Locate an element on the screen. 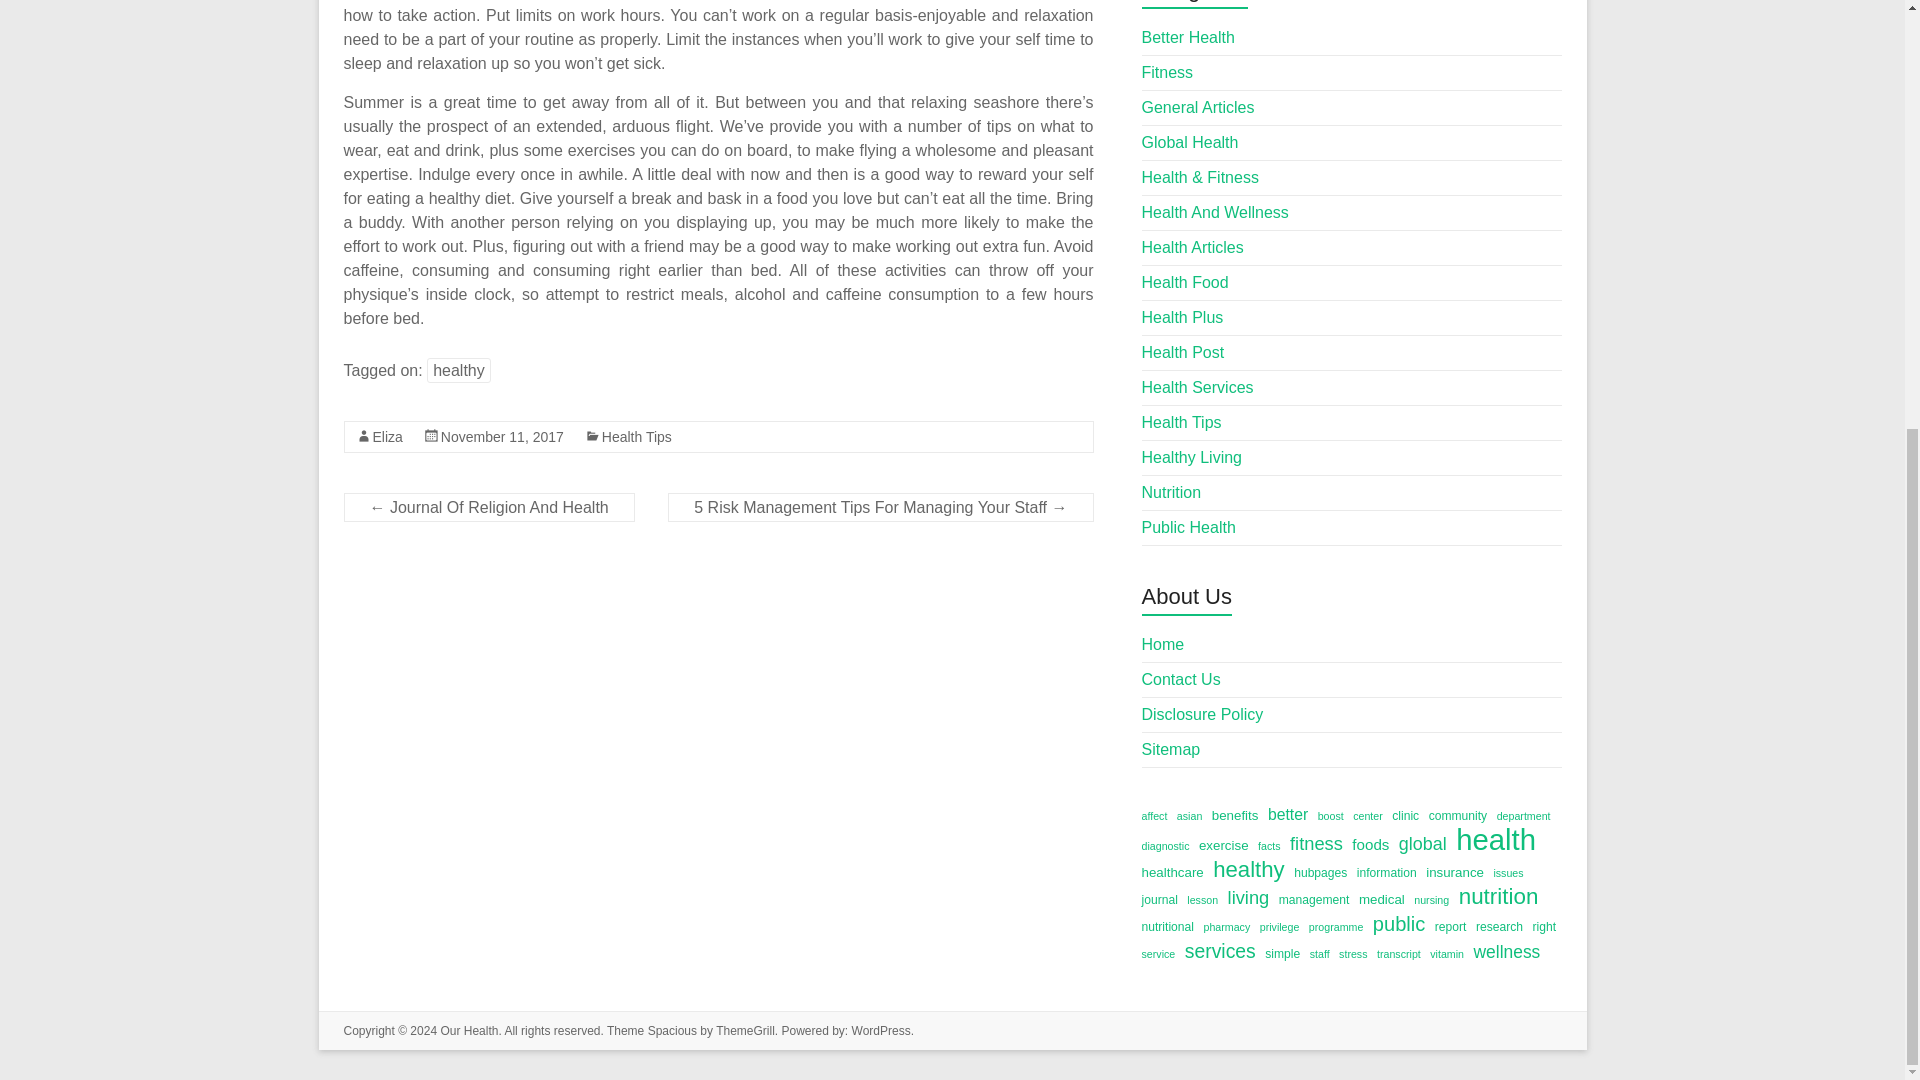 This screenshot has height=1080, width=1920. Global Health is located at coordinates (1190, 142).